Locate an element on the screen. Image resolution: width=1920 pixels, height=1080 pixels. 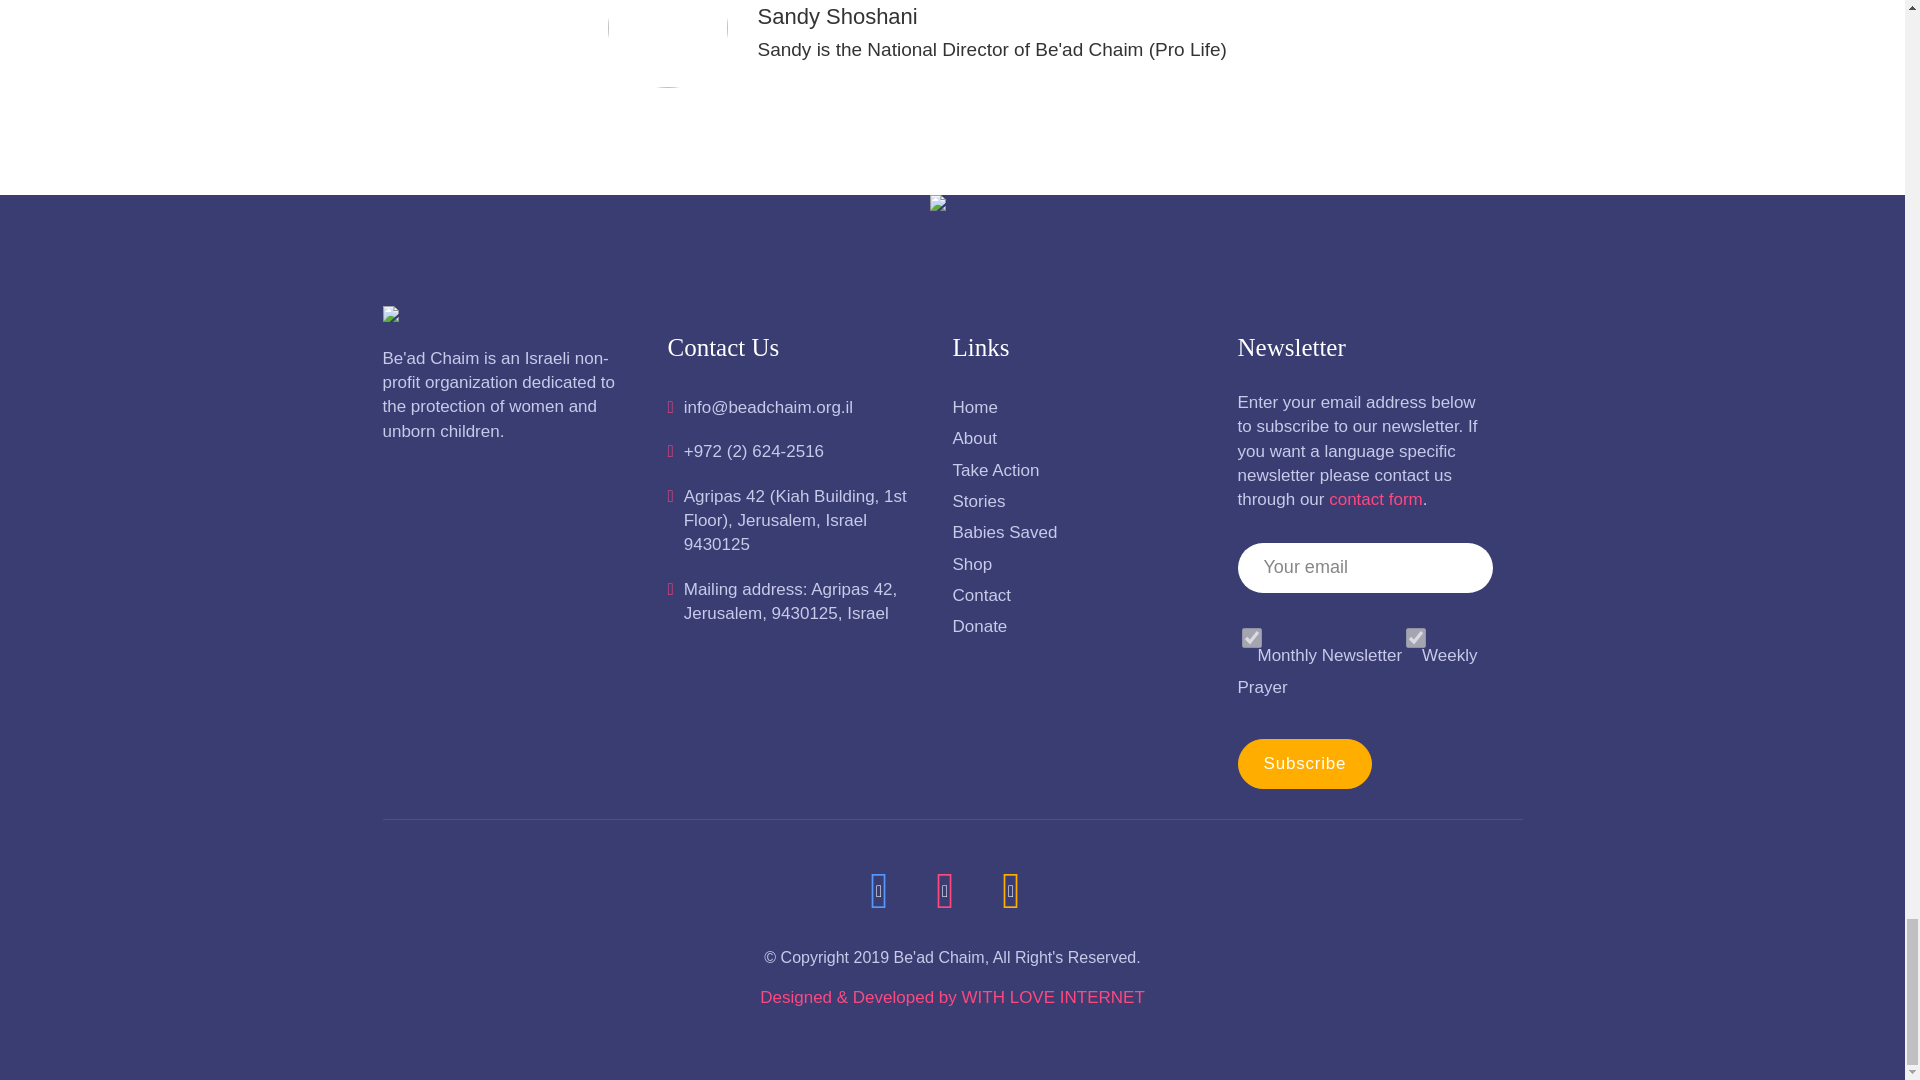
Donate is located at coordinates (1080, 626).